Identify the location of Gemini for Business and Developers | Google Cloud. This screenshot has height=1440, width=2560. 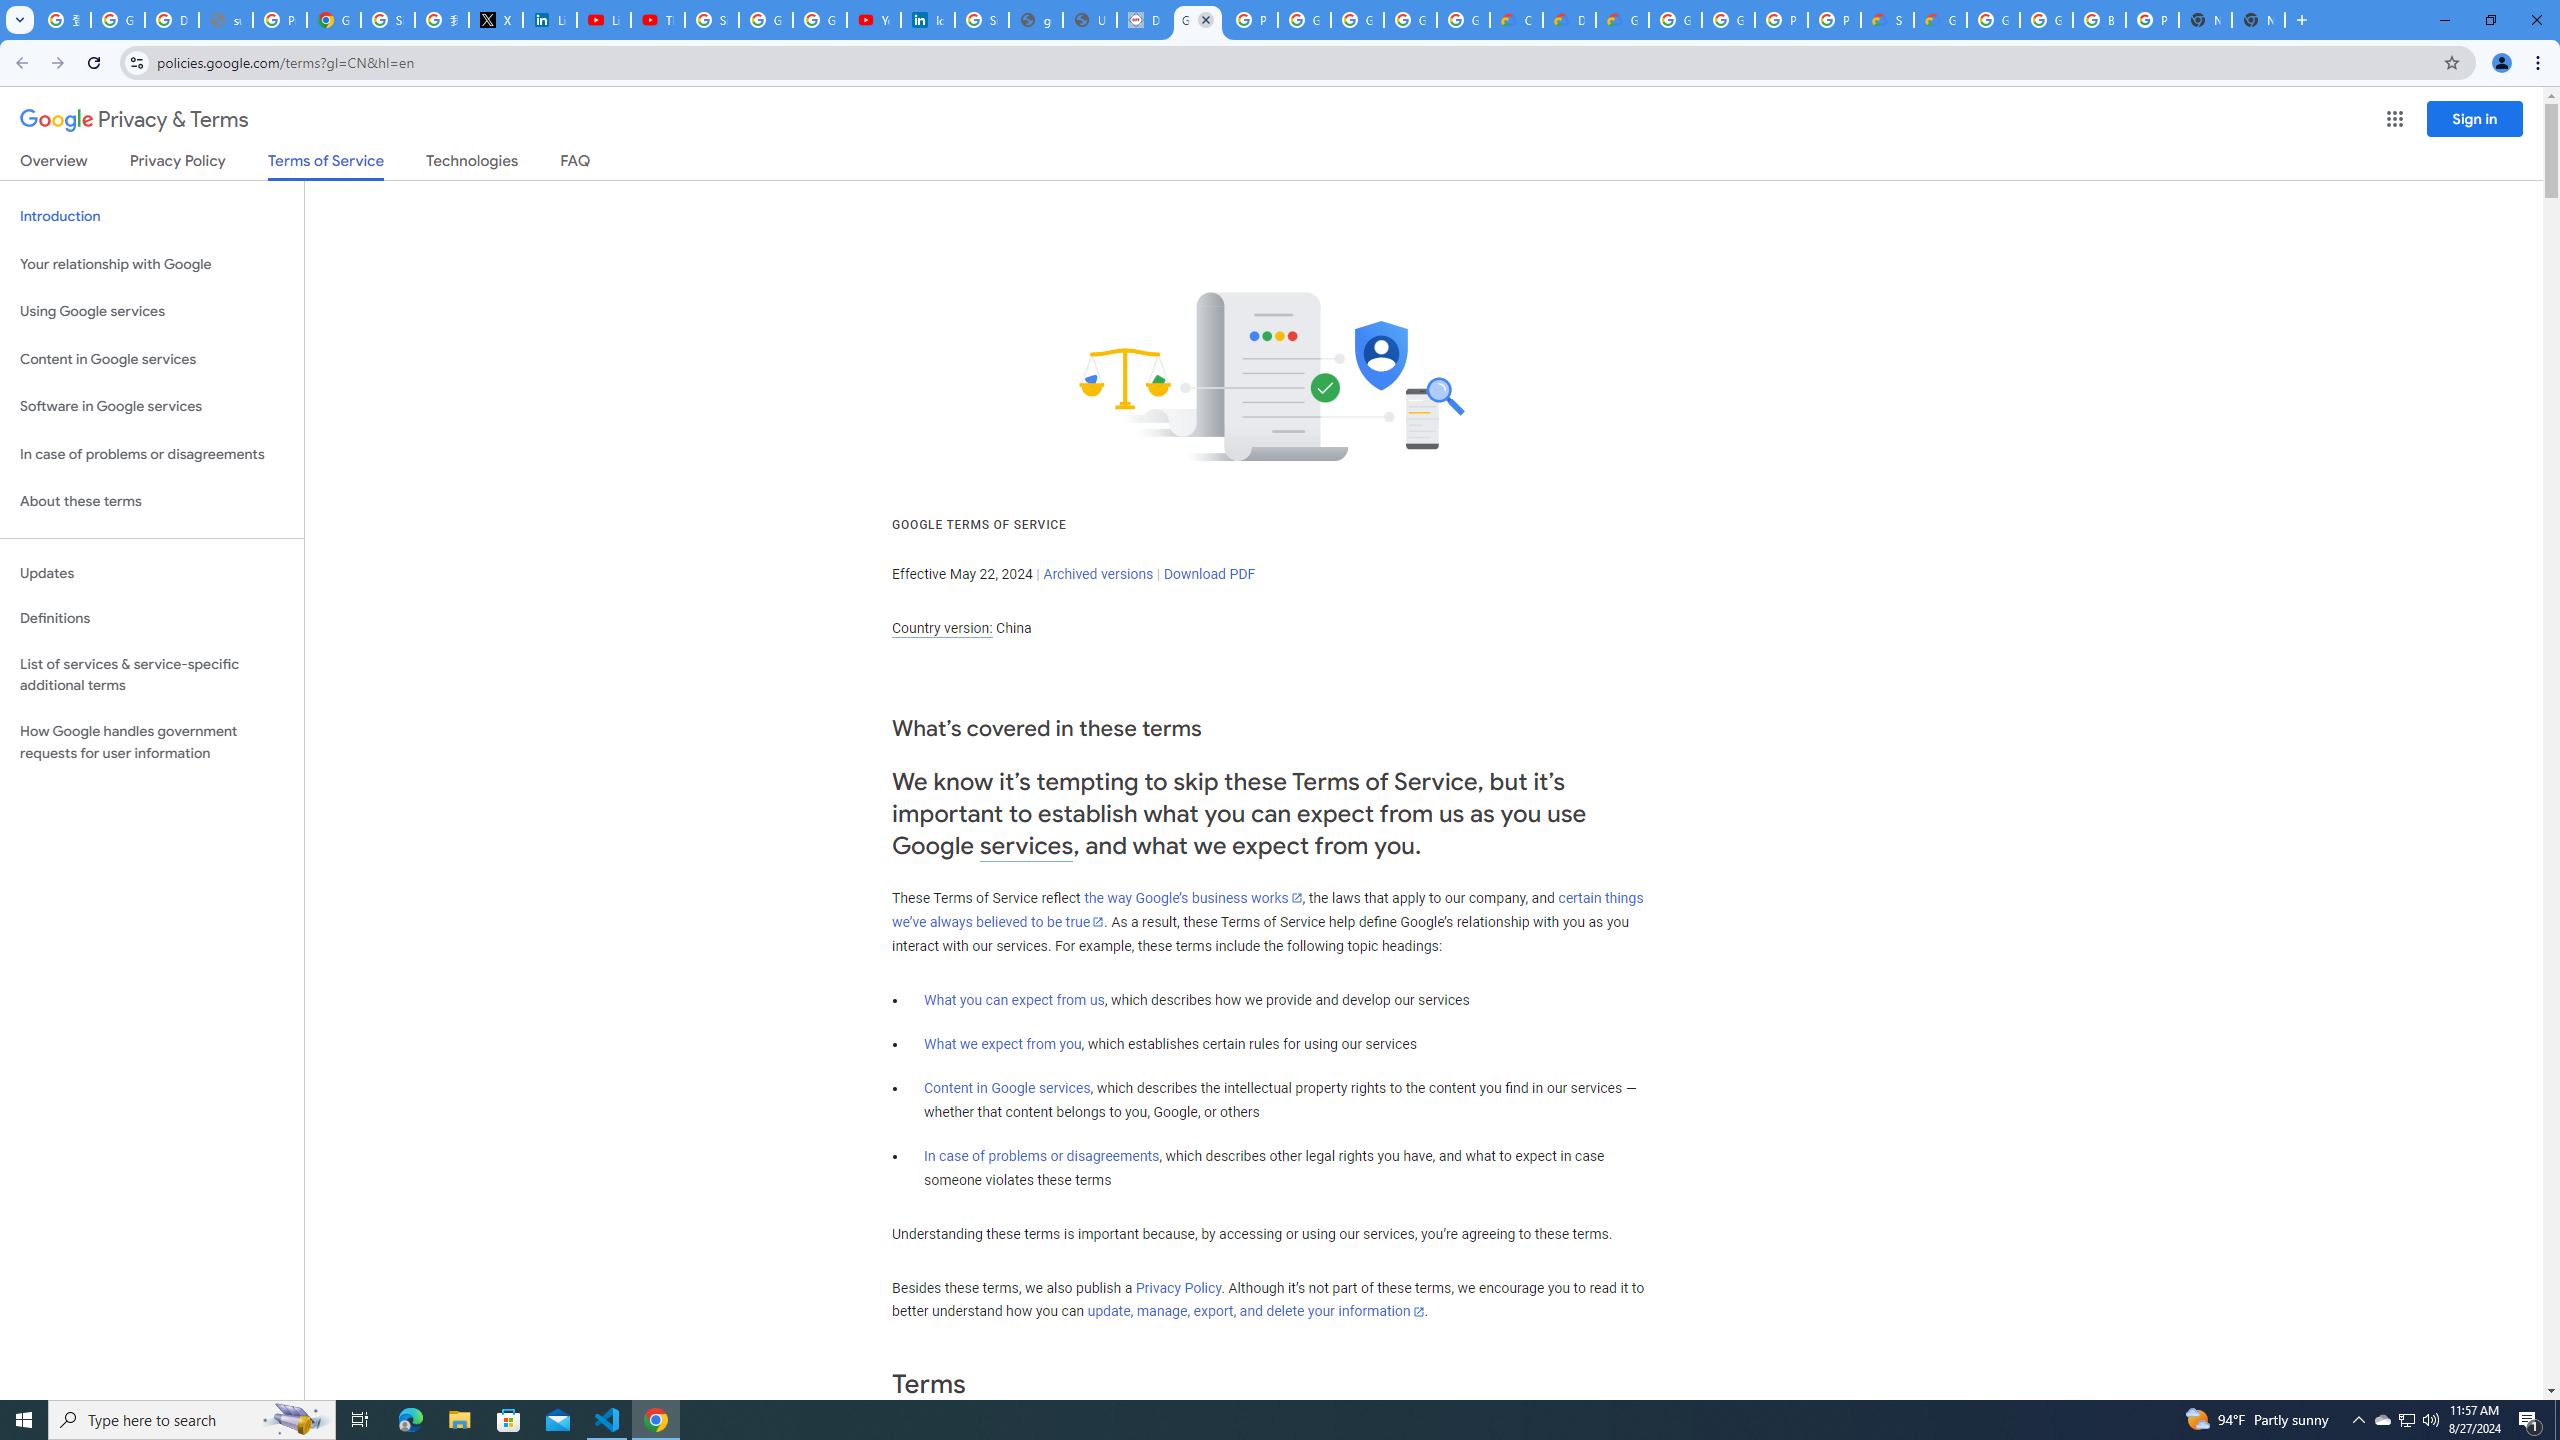
(1622, 20).